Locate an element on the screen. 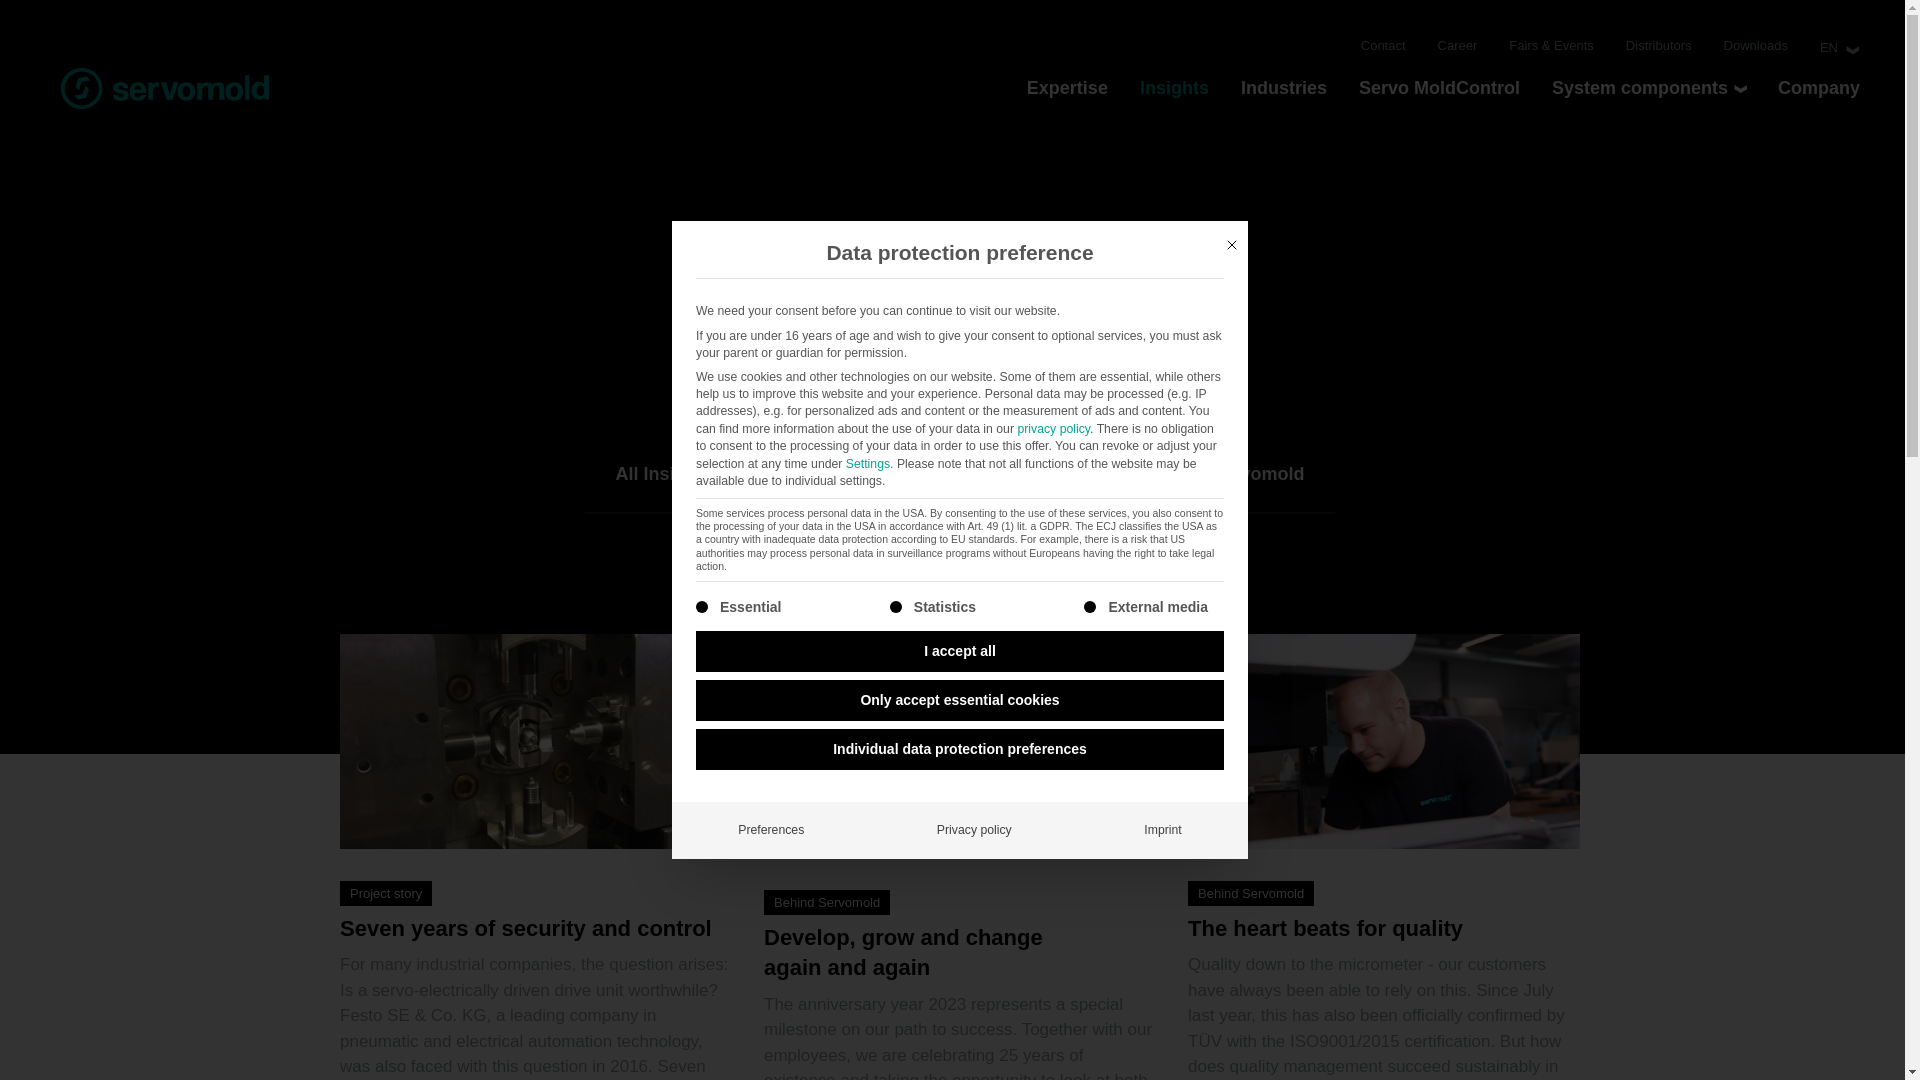 Image resolution: width=1920 pixels, height=1080 pixels. Distributors is located at coordinates (1658, 46).